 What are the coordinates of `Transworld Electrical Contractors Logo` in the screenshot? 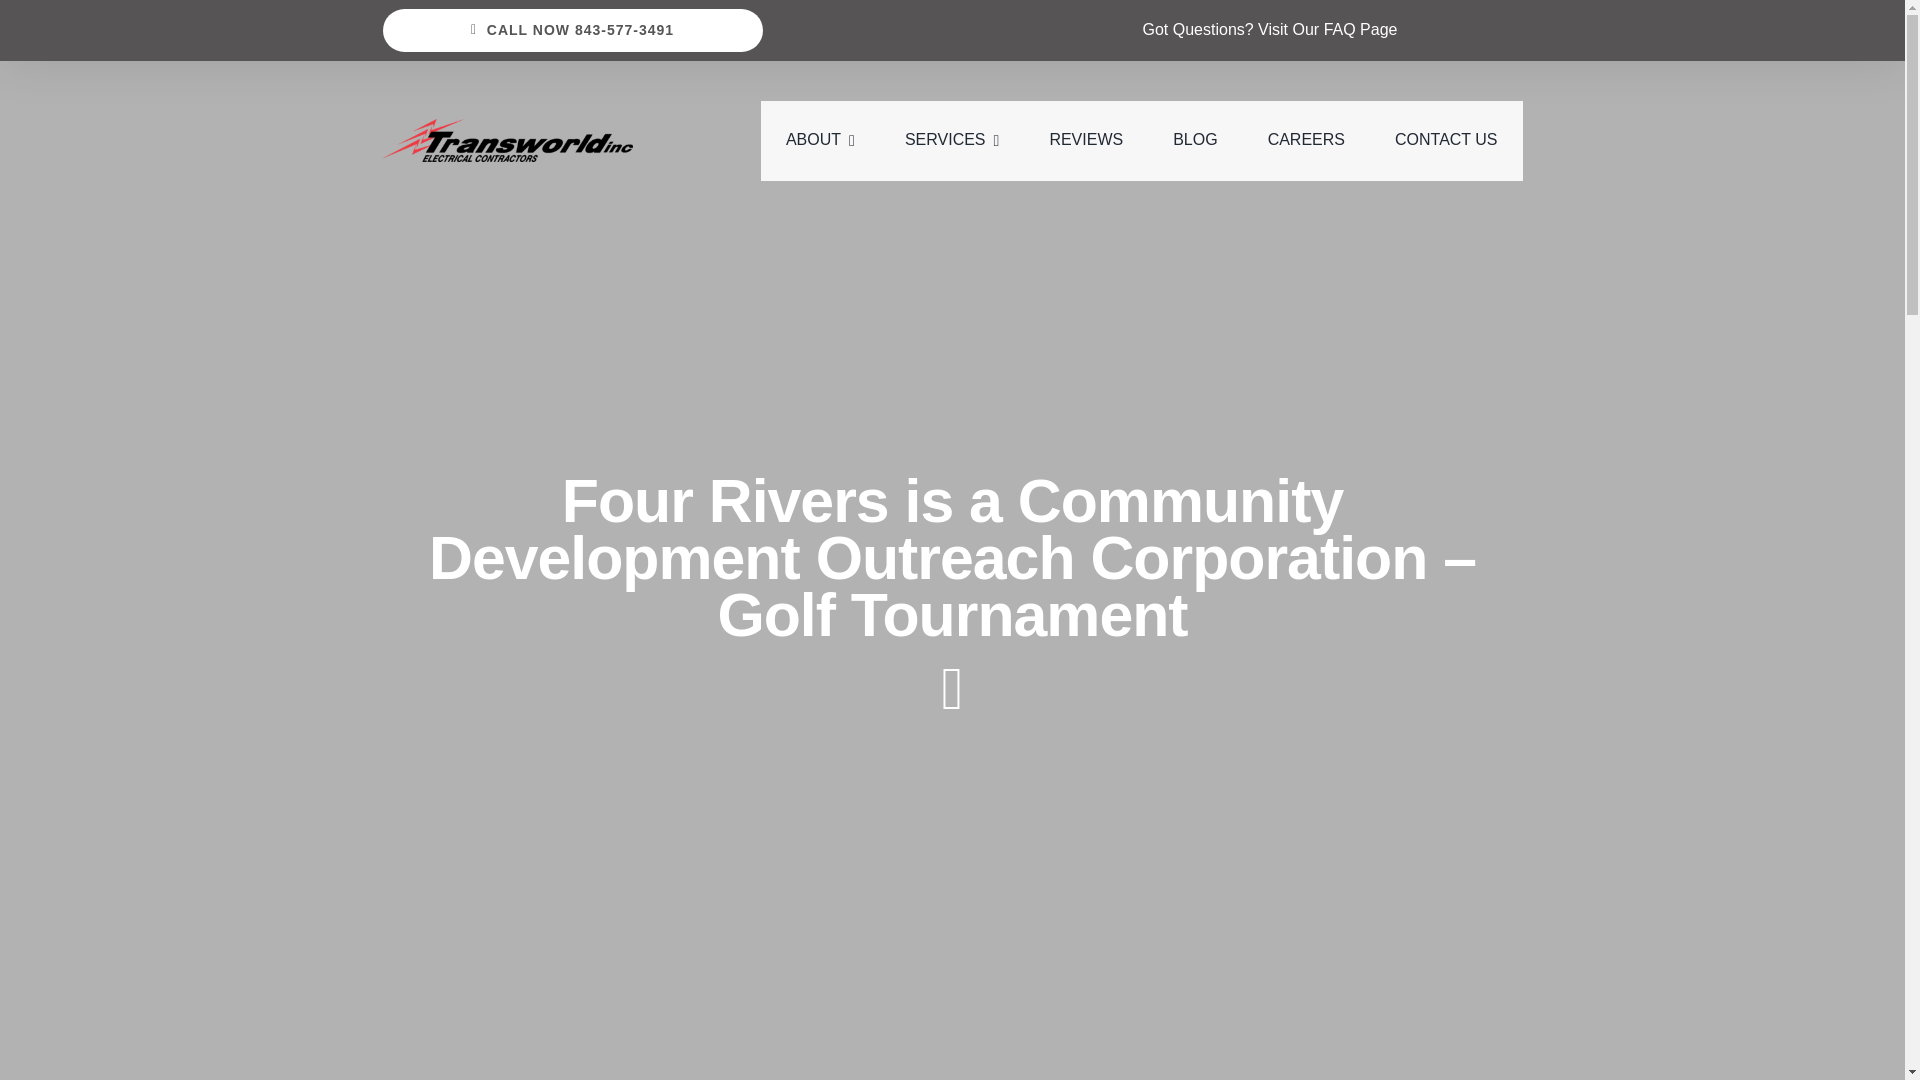 It's located at (508, 140).